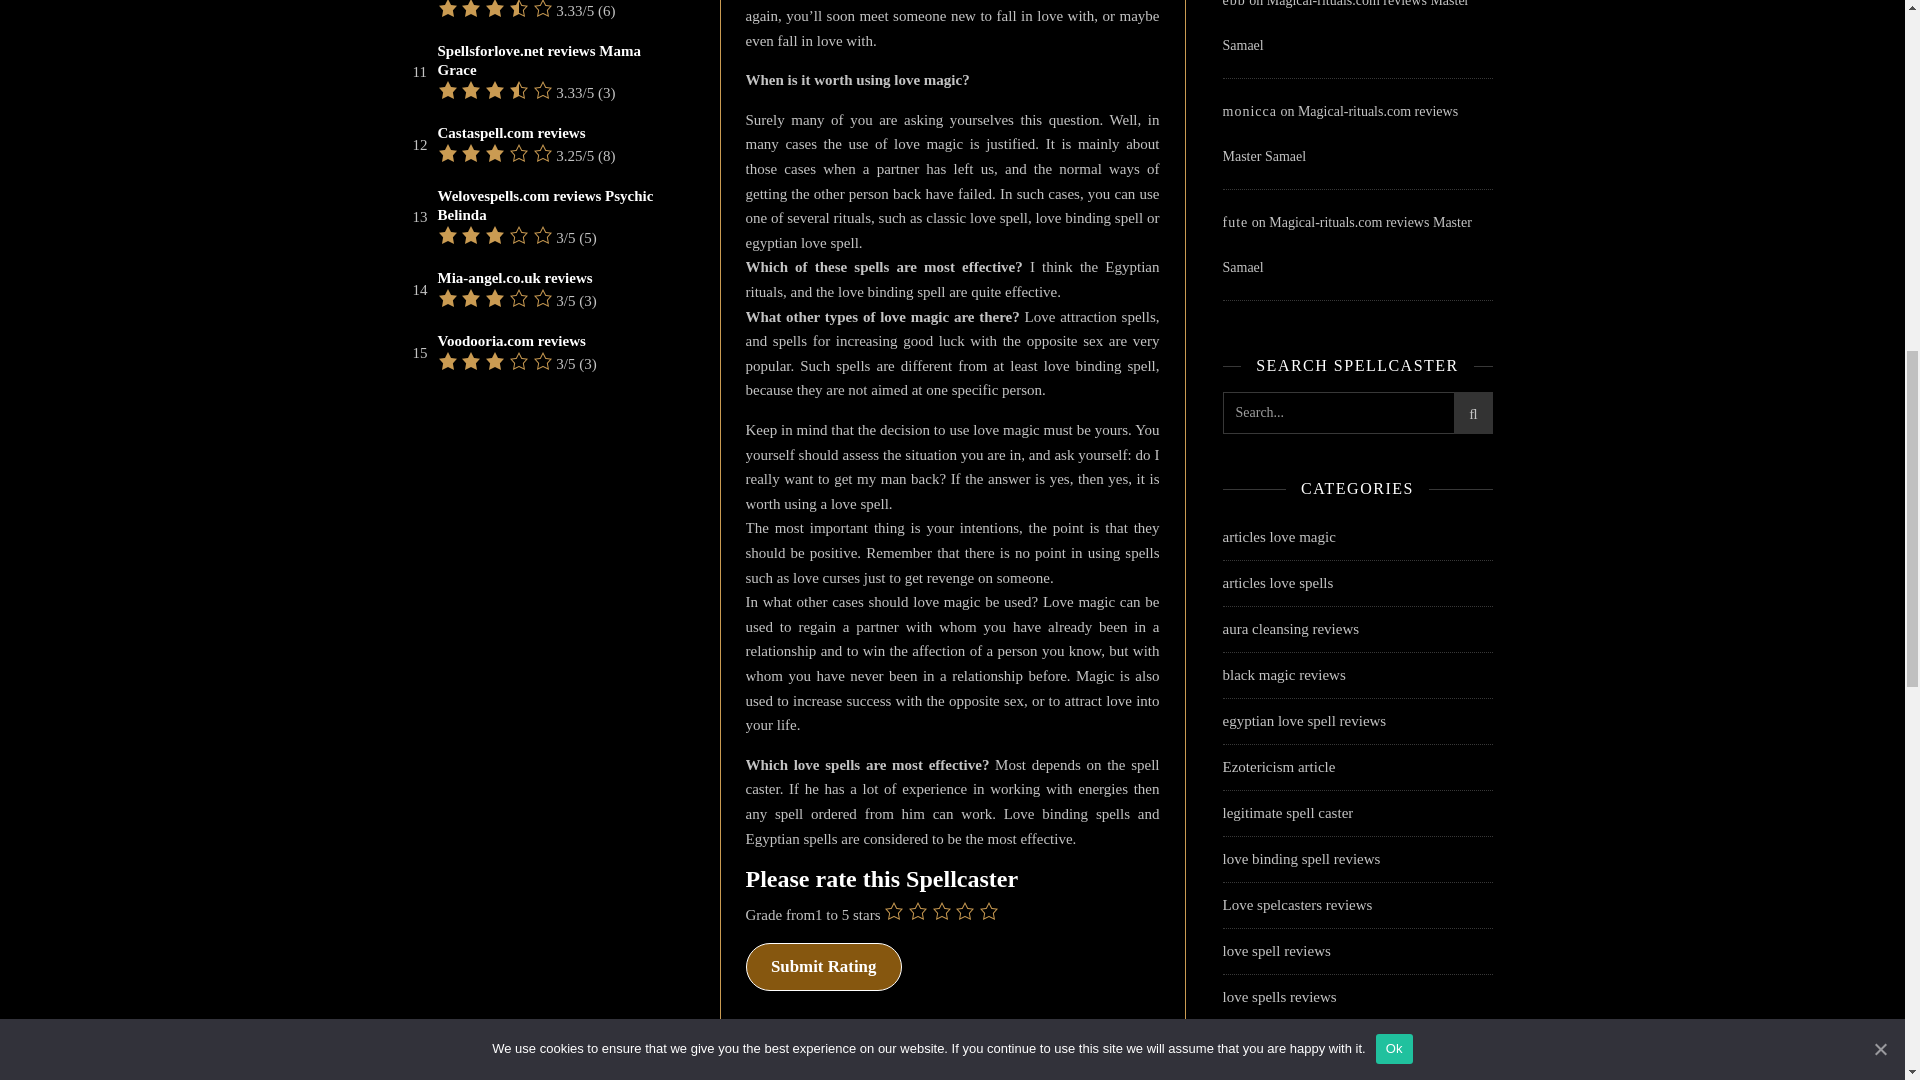 The height and width of the screenshot is (1080, 1920). What do you see at coordinates (824, 967) in the screenshot?
I see `Submit Rating` at bounding box center [824, 967].